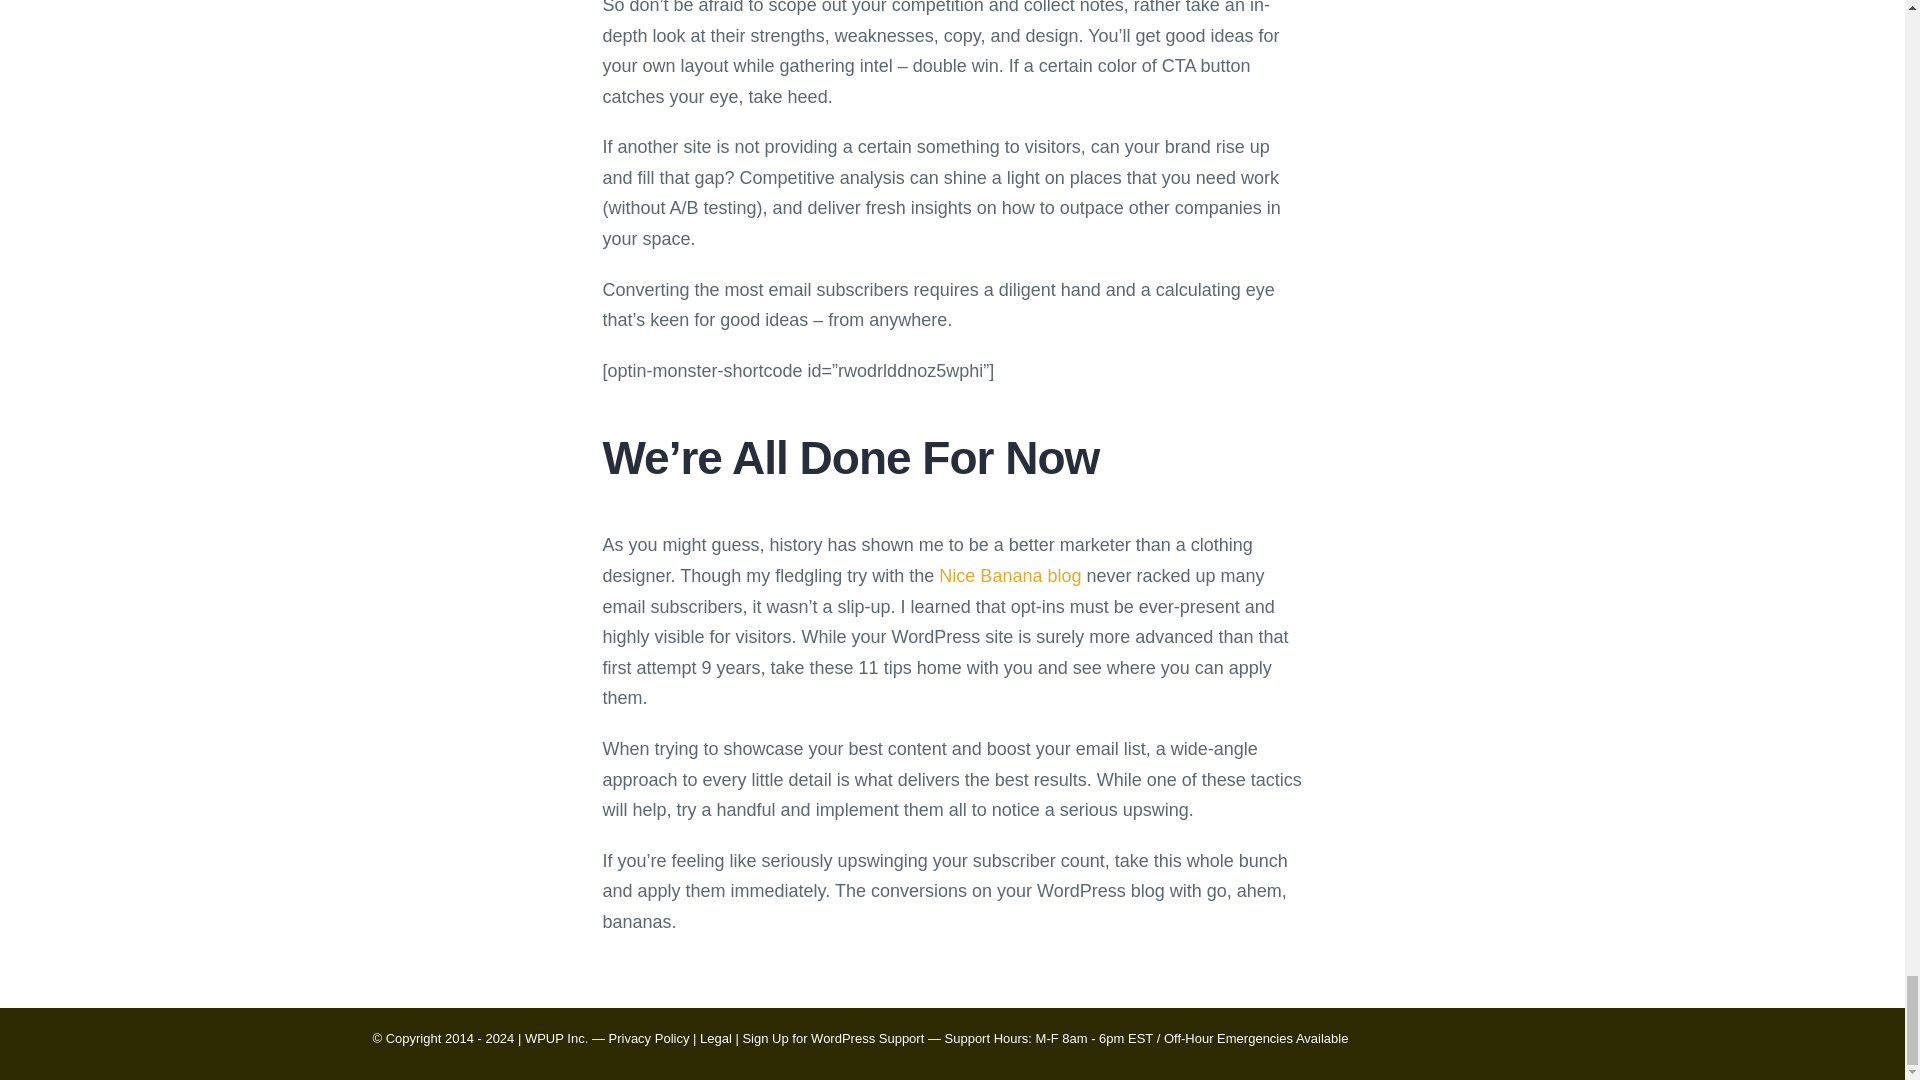 This screenshot has width=1920, height=1080. Describe the element at coordinates (1009, 576) in the screenshot. I see `Nice Banana blog` at that location.